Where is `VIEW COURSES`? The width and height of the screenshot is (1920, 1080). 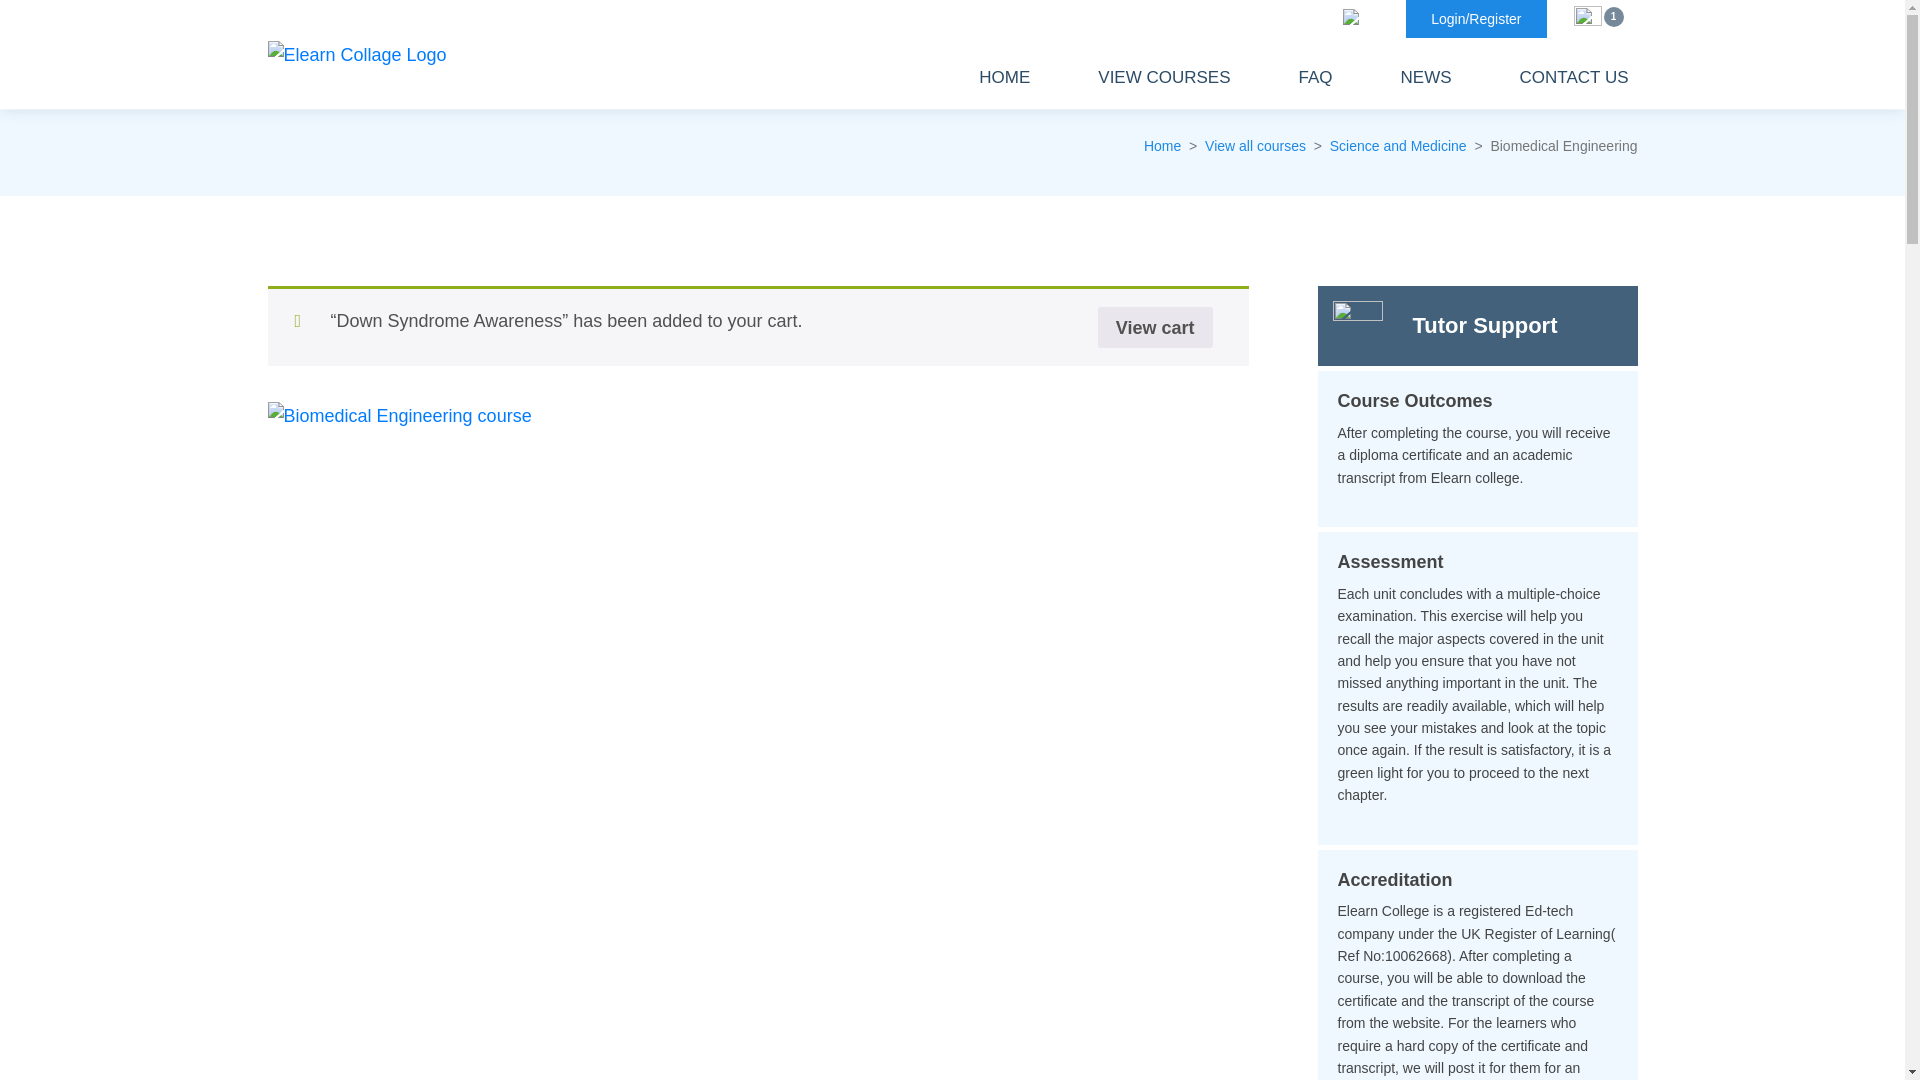
VIEW COURSES is located at coordinates (1163, 78).